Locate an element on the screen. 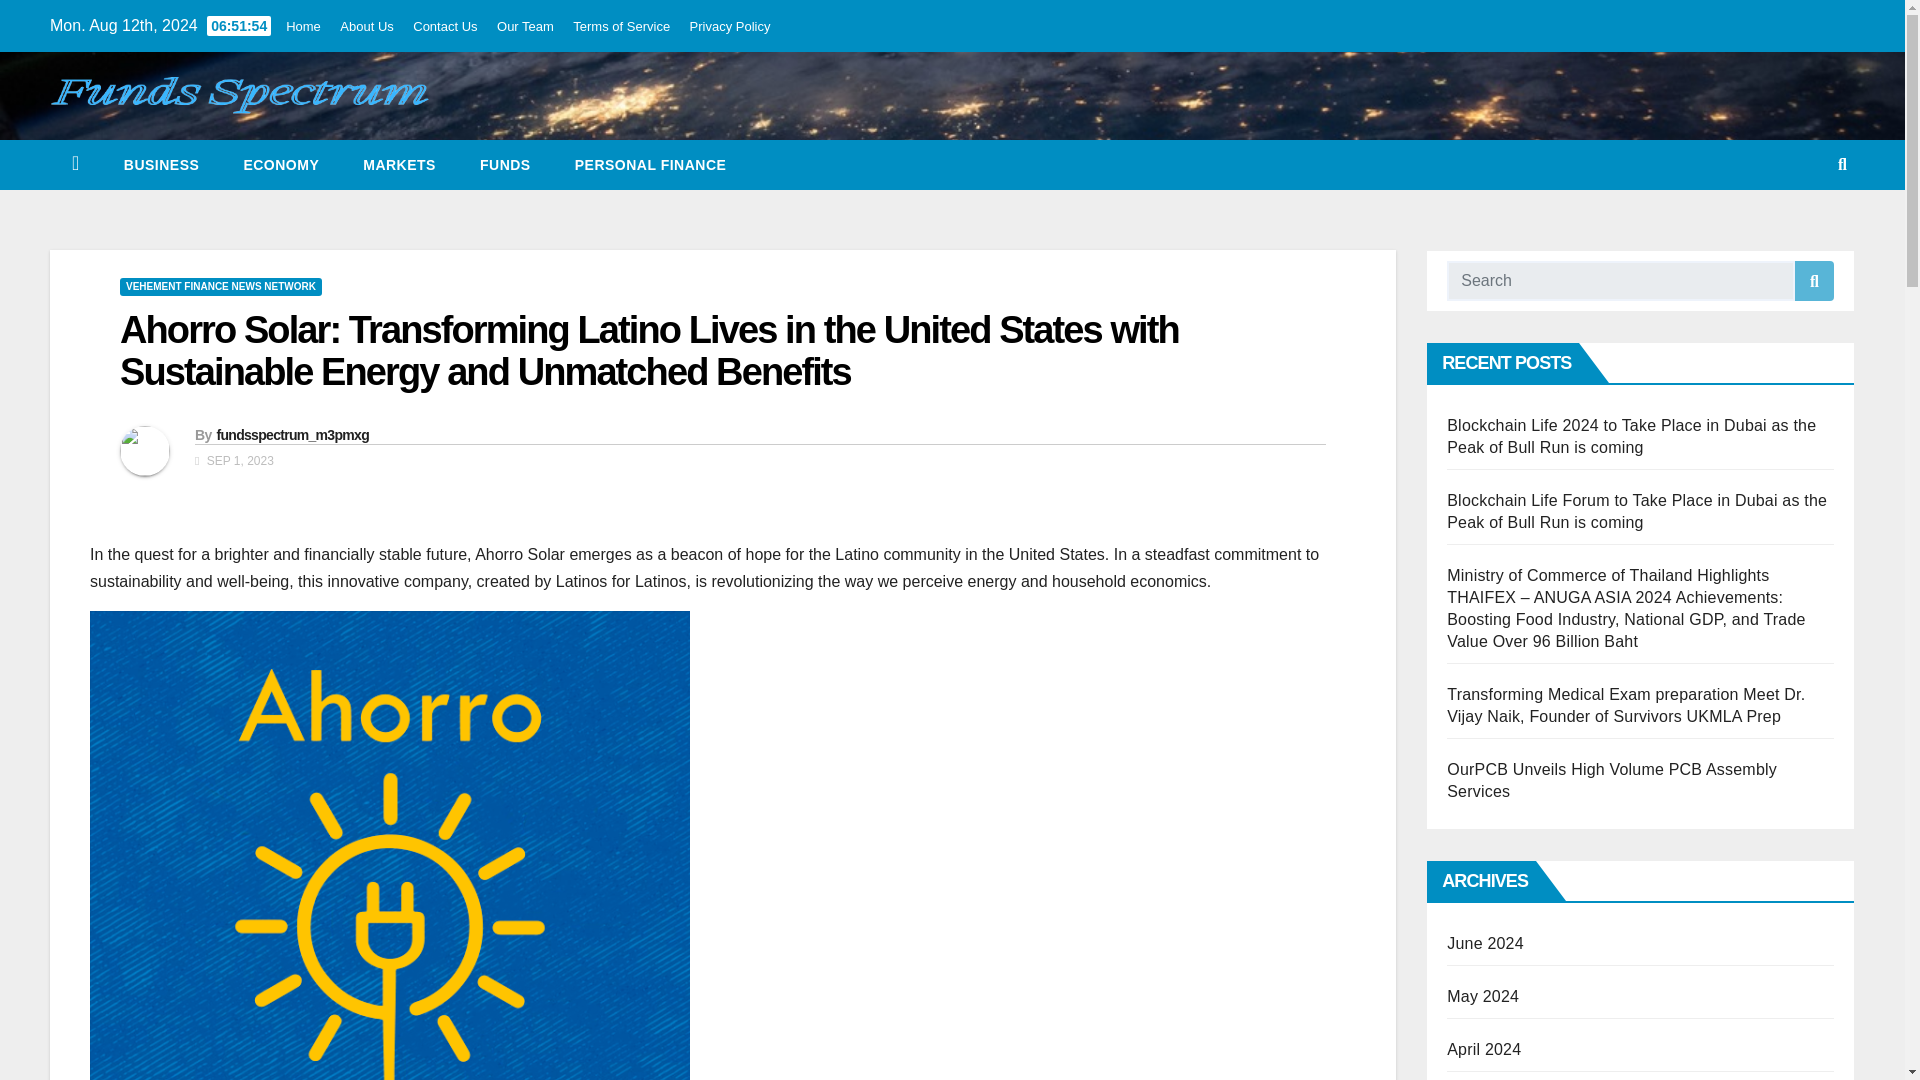 The height and width of the screenshot is (1080, 1920). Contact Us is located at coordinates (444, 26).